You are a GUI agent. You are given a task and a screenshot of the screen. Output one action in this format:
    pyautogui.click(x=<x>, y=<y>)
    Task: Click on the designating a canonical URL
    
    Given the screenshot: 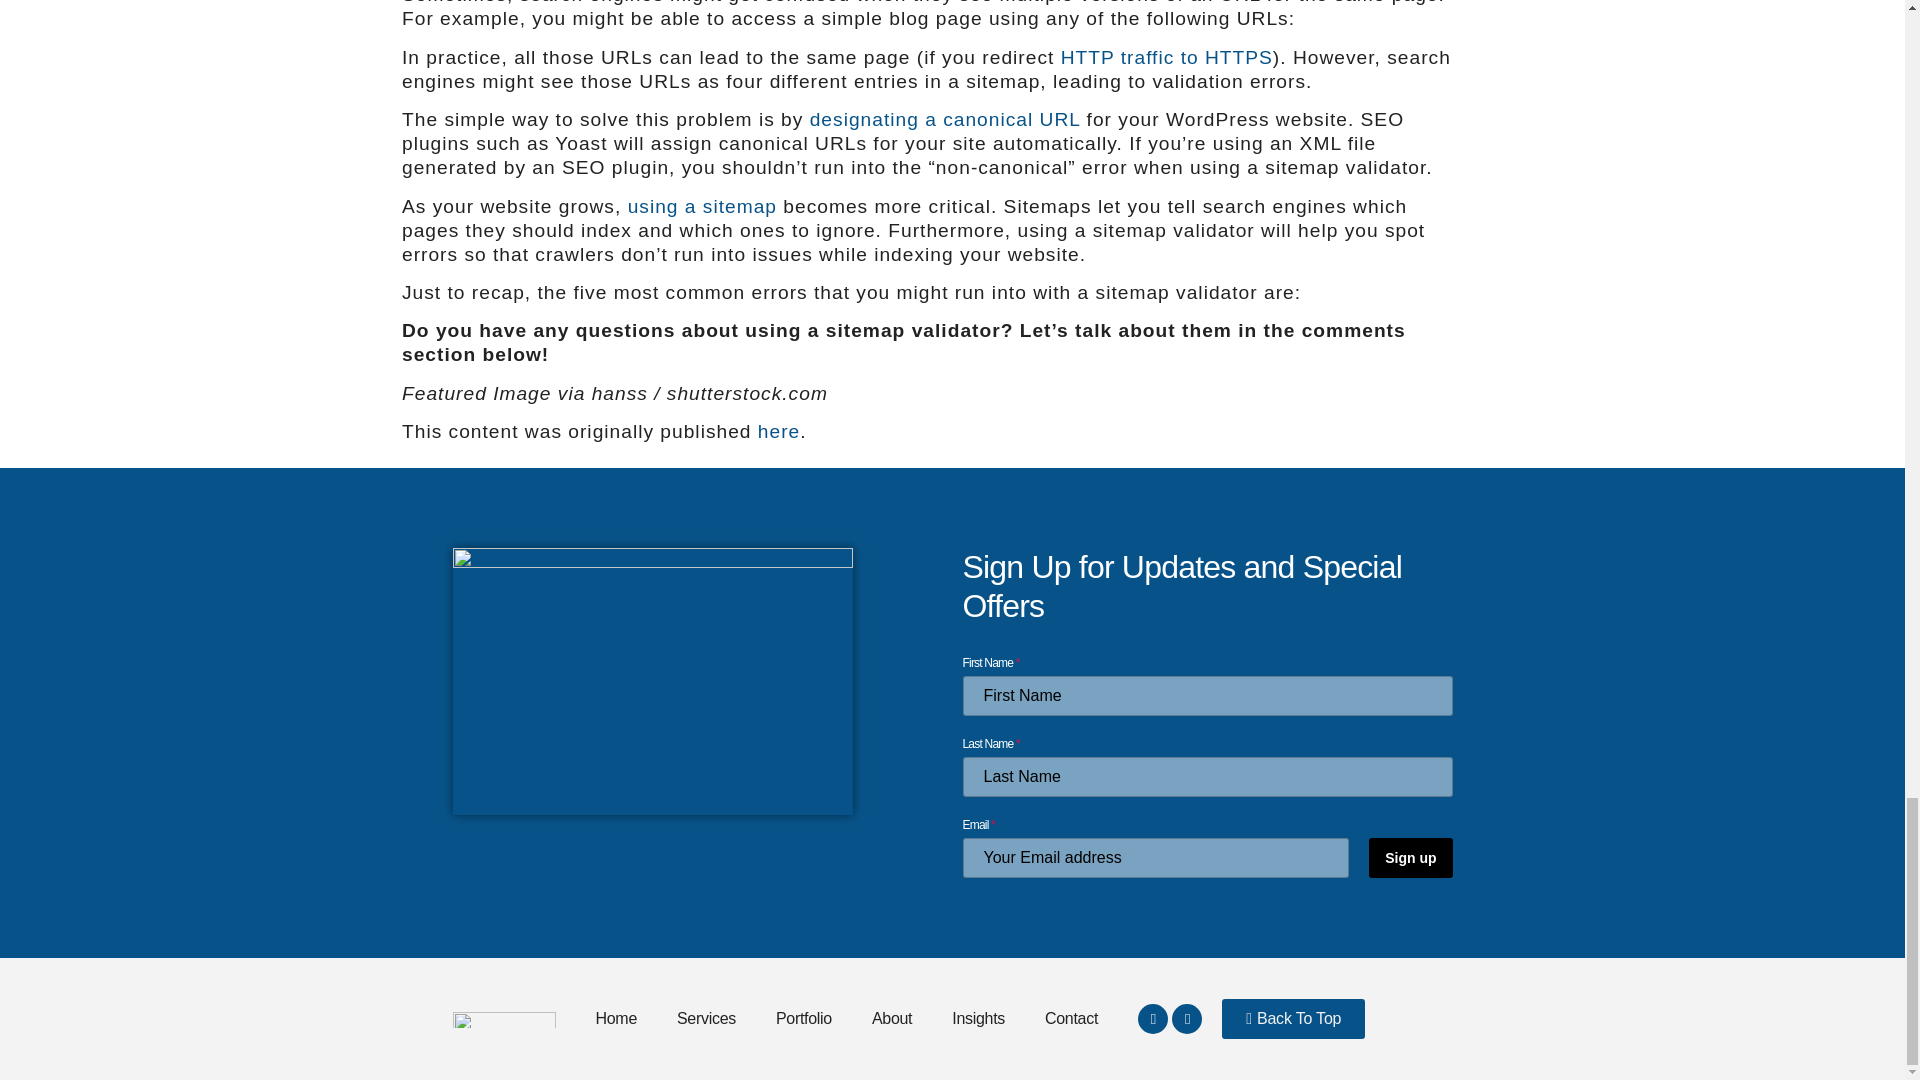 What is the action you would take?
    pyautogui.click(x=945, y=119)
    